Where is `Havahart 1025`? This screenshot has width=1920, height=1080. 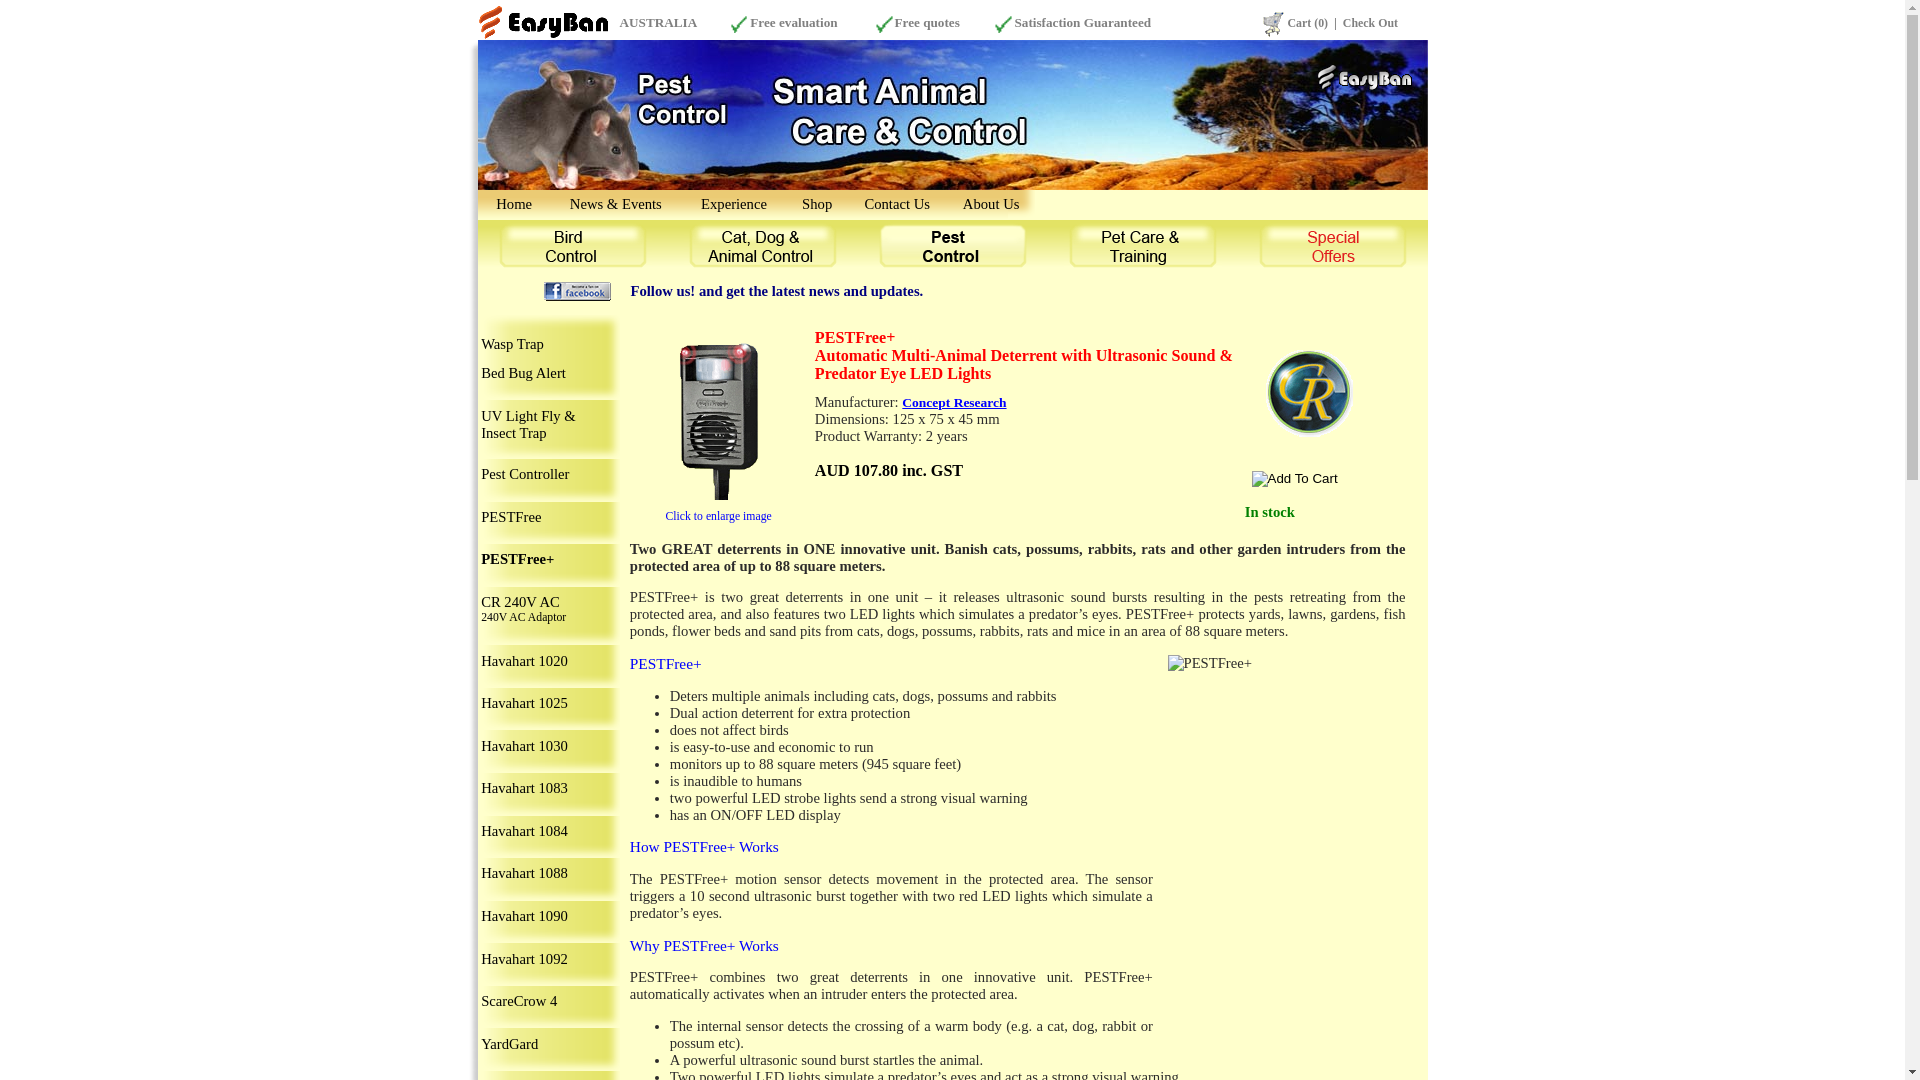
Havahart 1025 is located at coordinates (524, 703).